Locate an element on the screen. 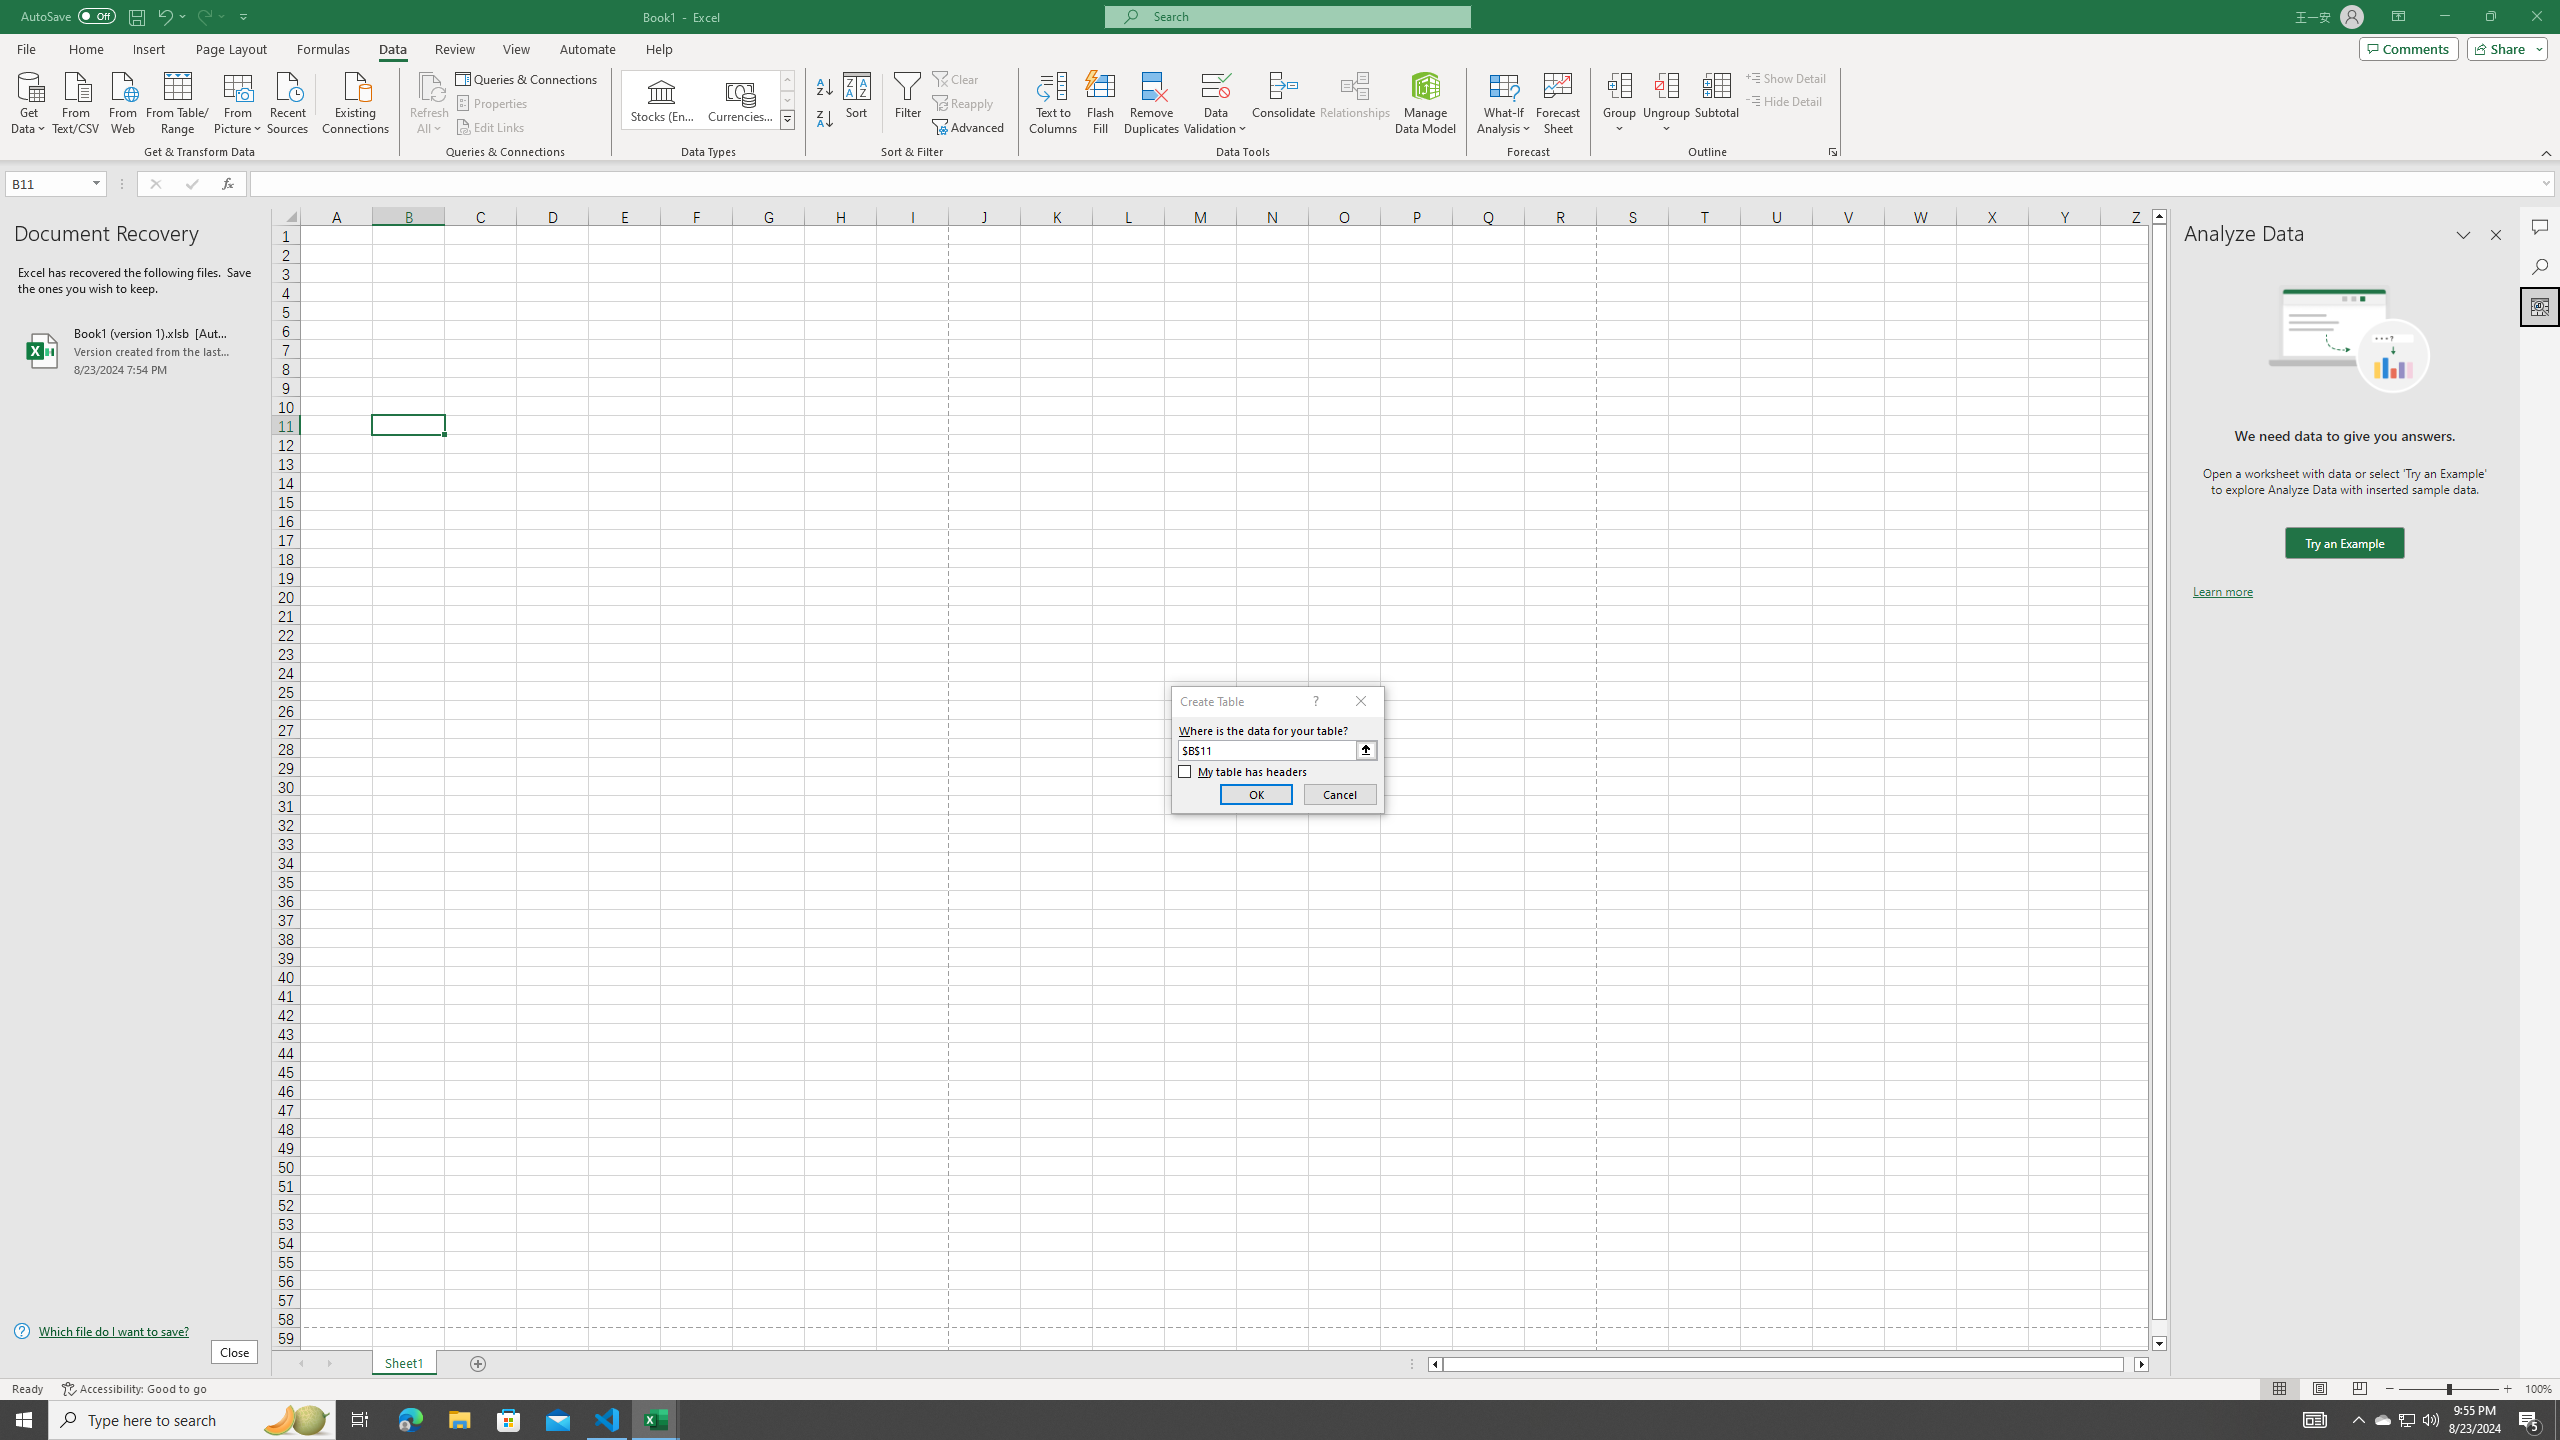 The image size is (2560, 1440). Normal is located at coordinates (2279, 1389).